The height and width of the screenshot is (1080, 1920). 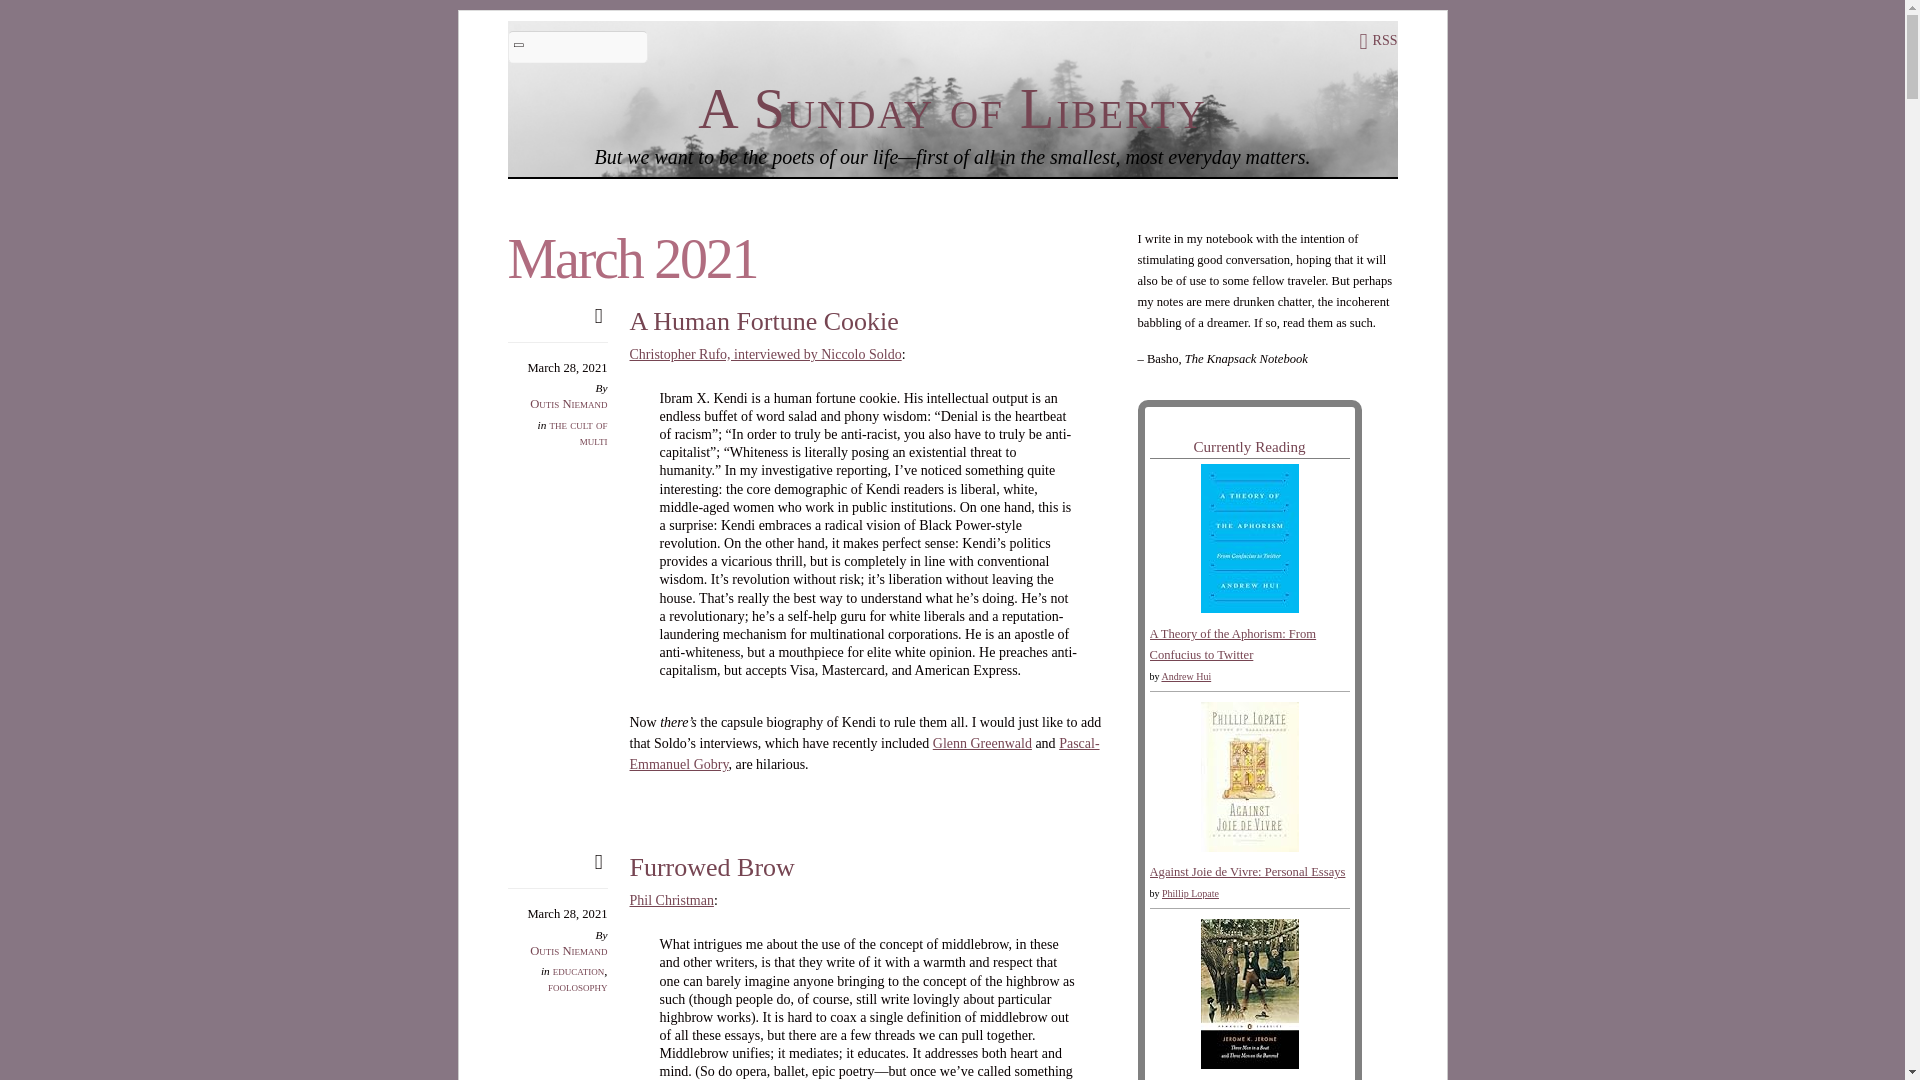 What do you see at coordinates (952, 108) in the screenshot?
I see `A Sunday of Liberty` at bounding box center [952, 108].